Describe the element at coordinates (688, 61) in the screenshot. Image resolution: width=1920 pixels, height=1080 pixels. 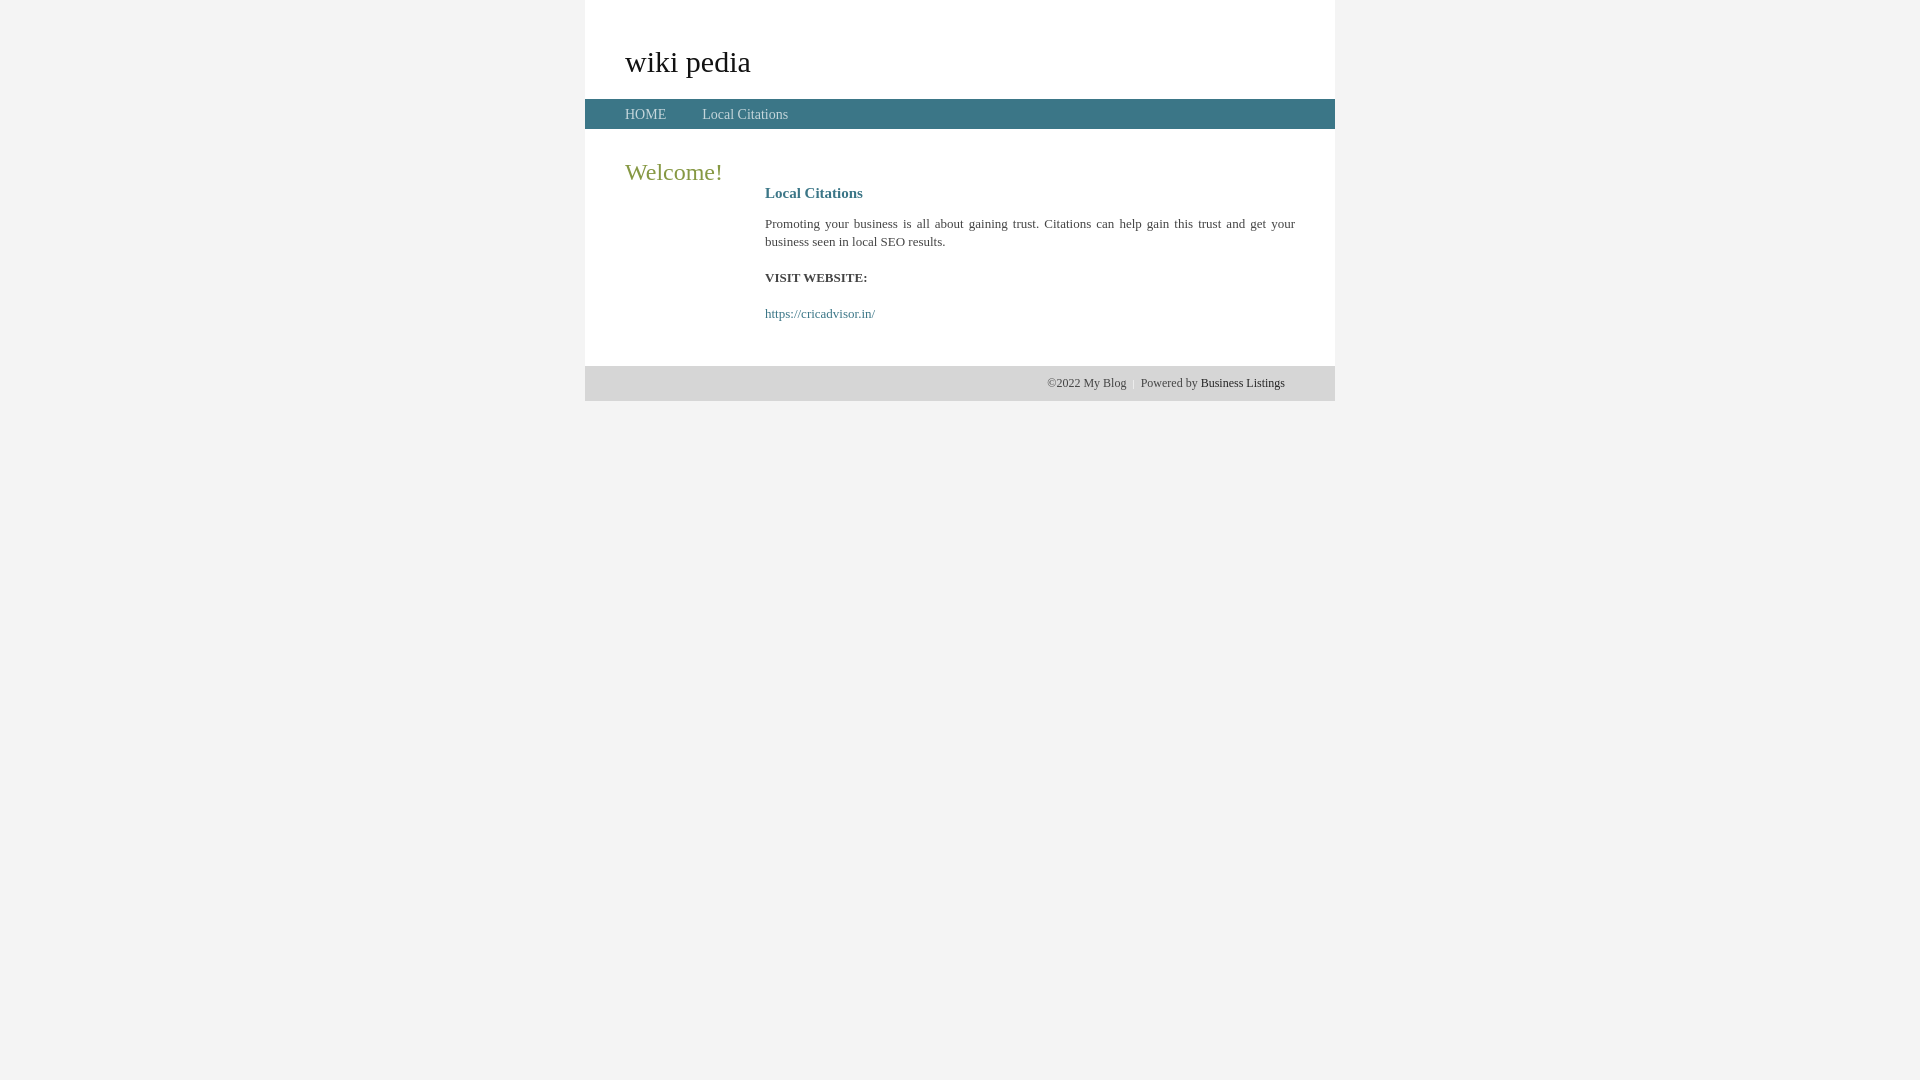
I see `wiki pedia` at that location.